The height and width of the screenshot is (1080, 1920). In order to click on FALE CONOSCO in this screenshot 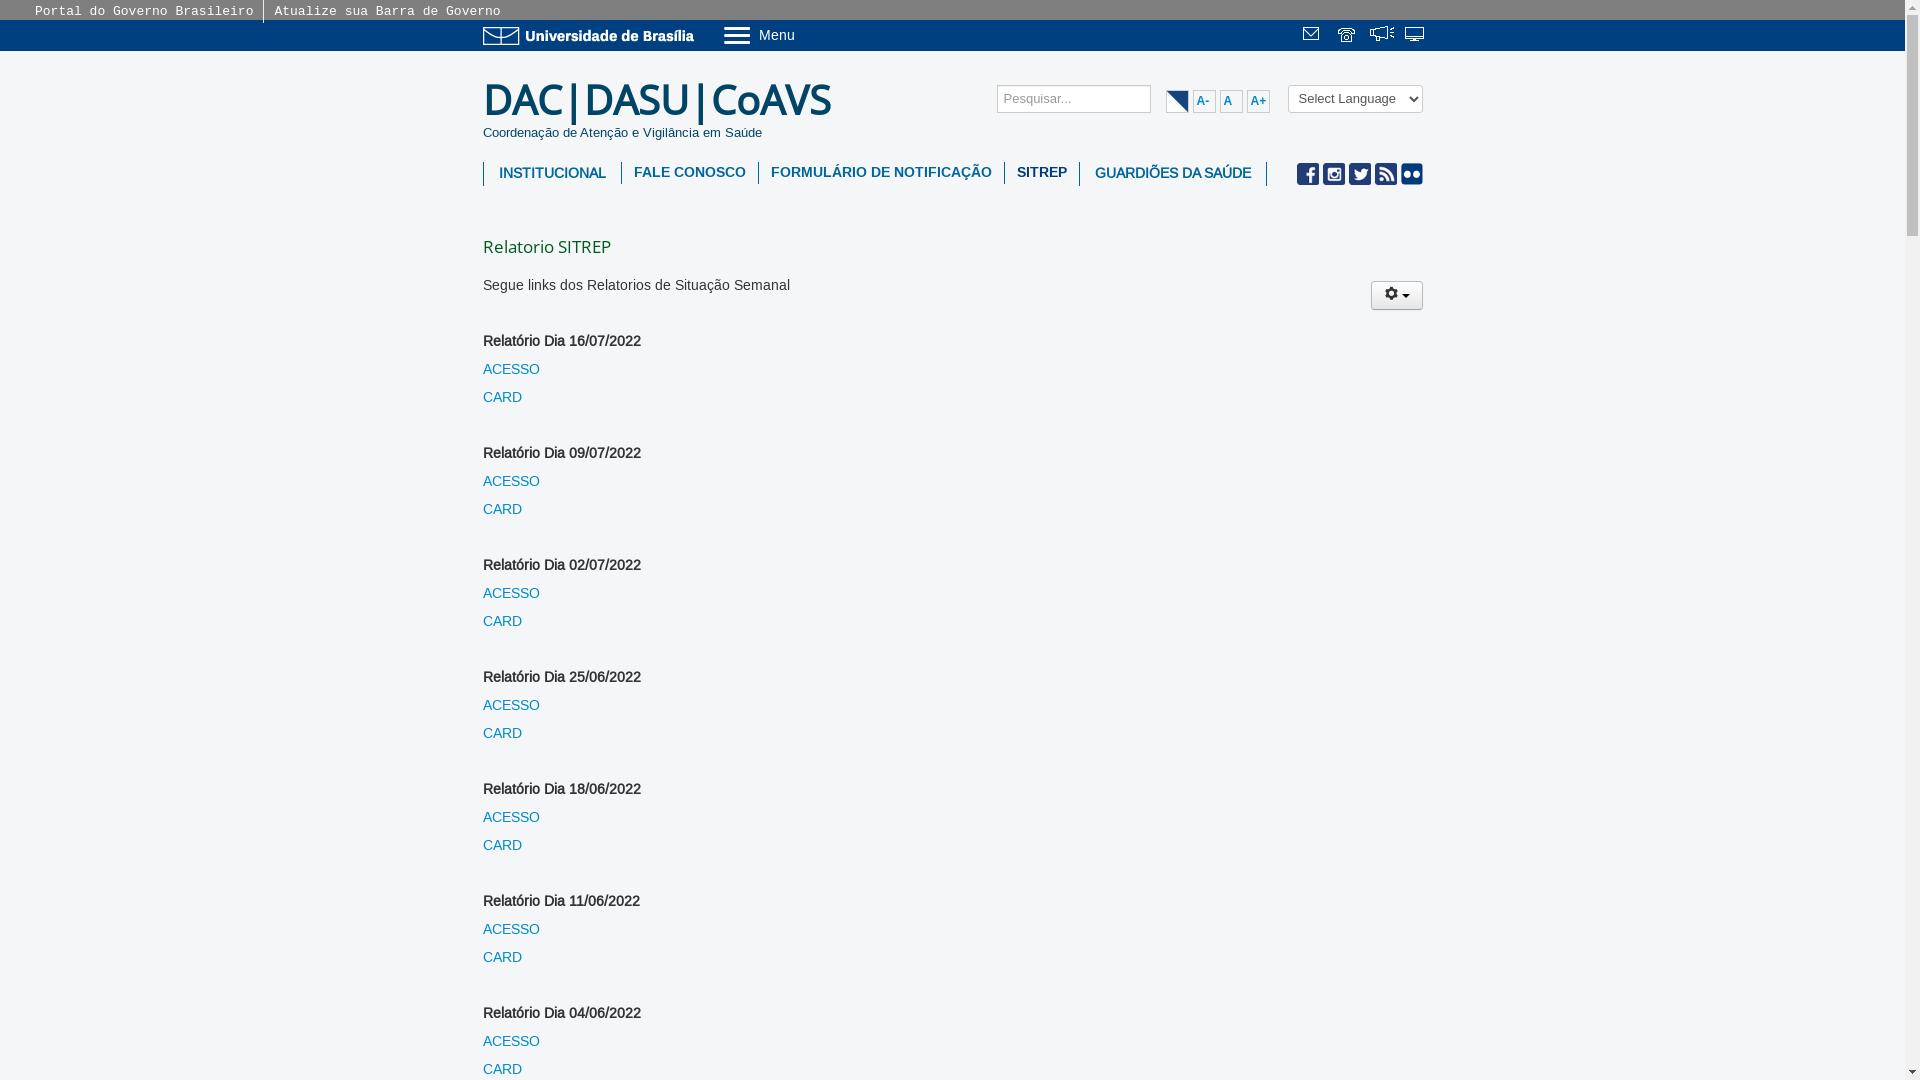, I will do `click(690, 173)`.